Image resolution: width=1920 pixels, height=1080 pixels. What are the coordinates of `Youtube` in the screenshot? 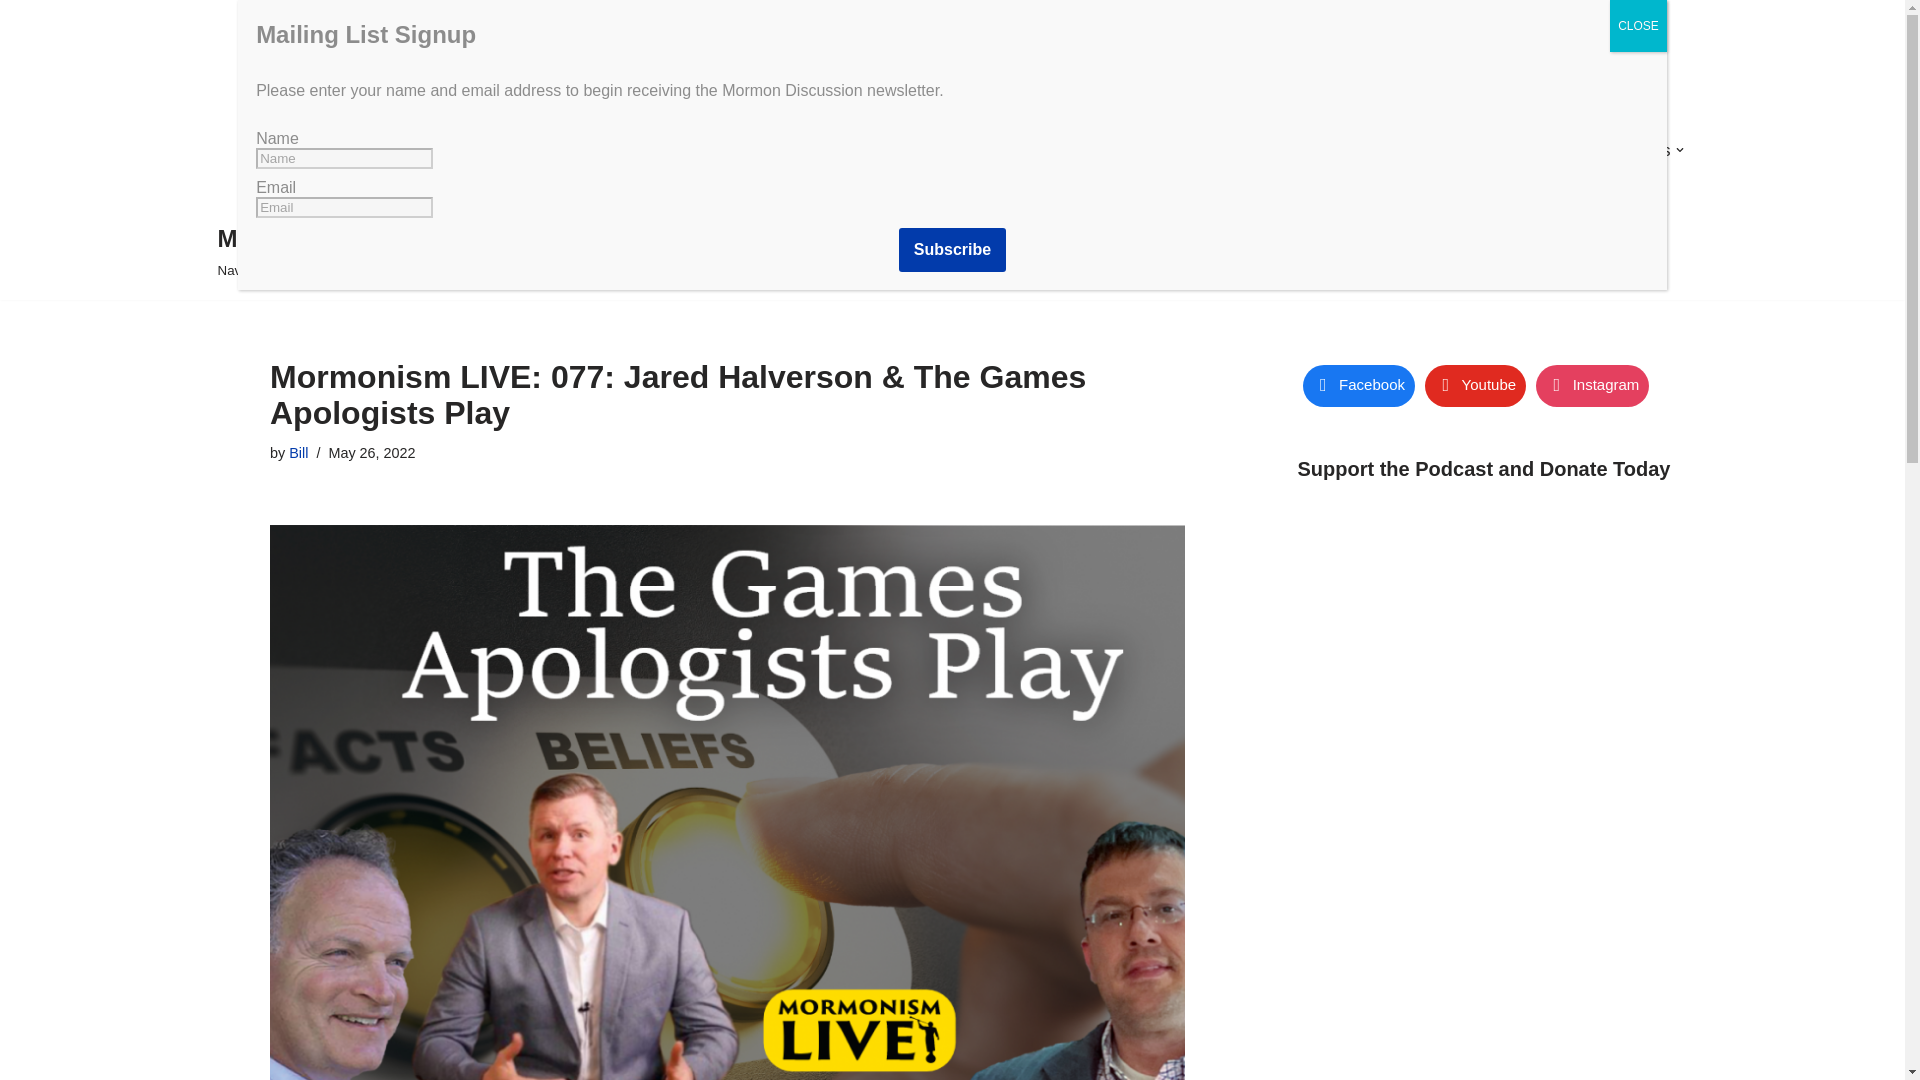 It's located at (1475, 386).